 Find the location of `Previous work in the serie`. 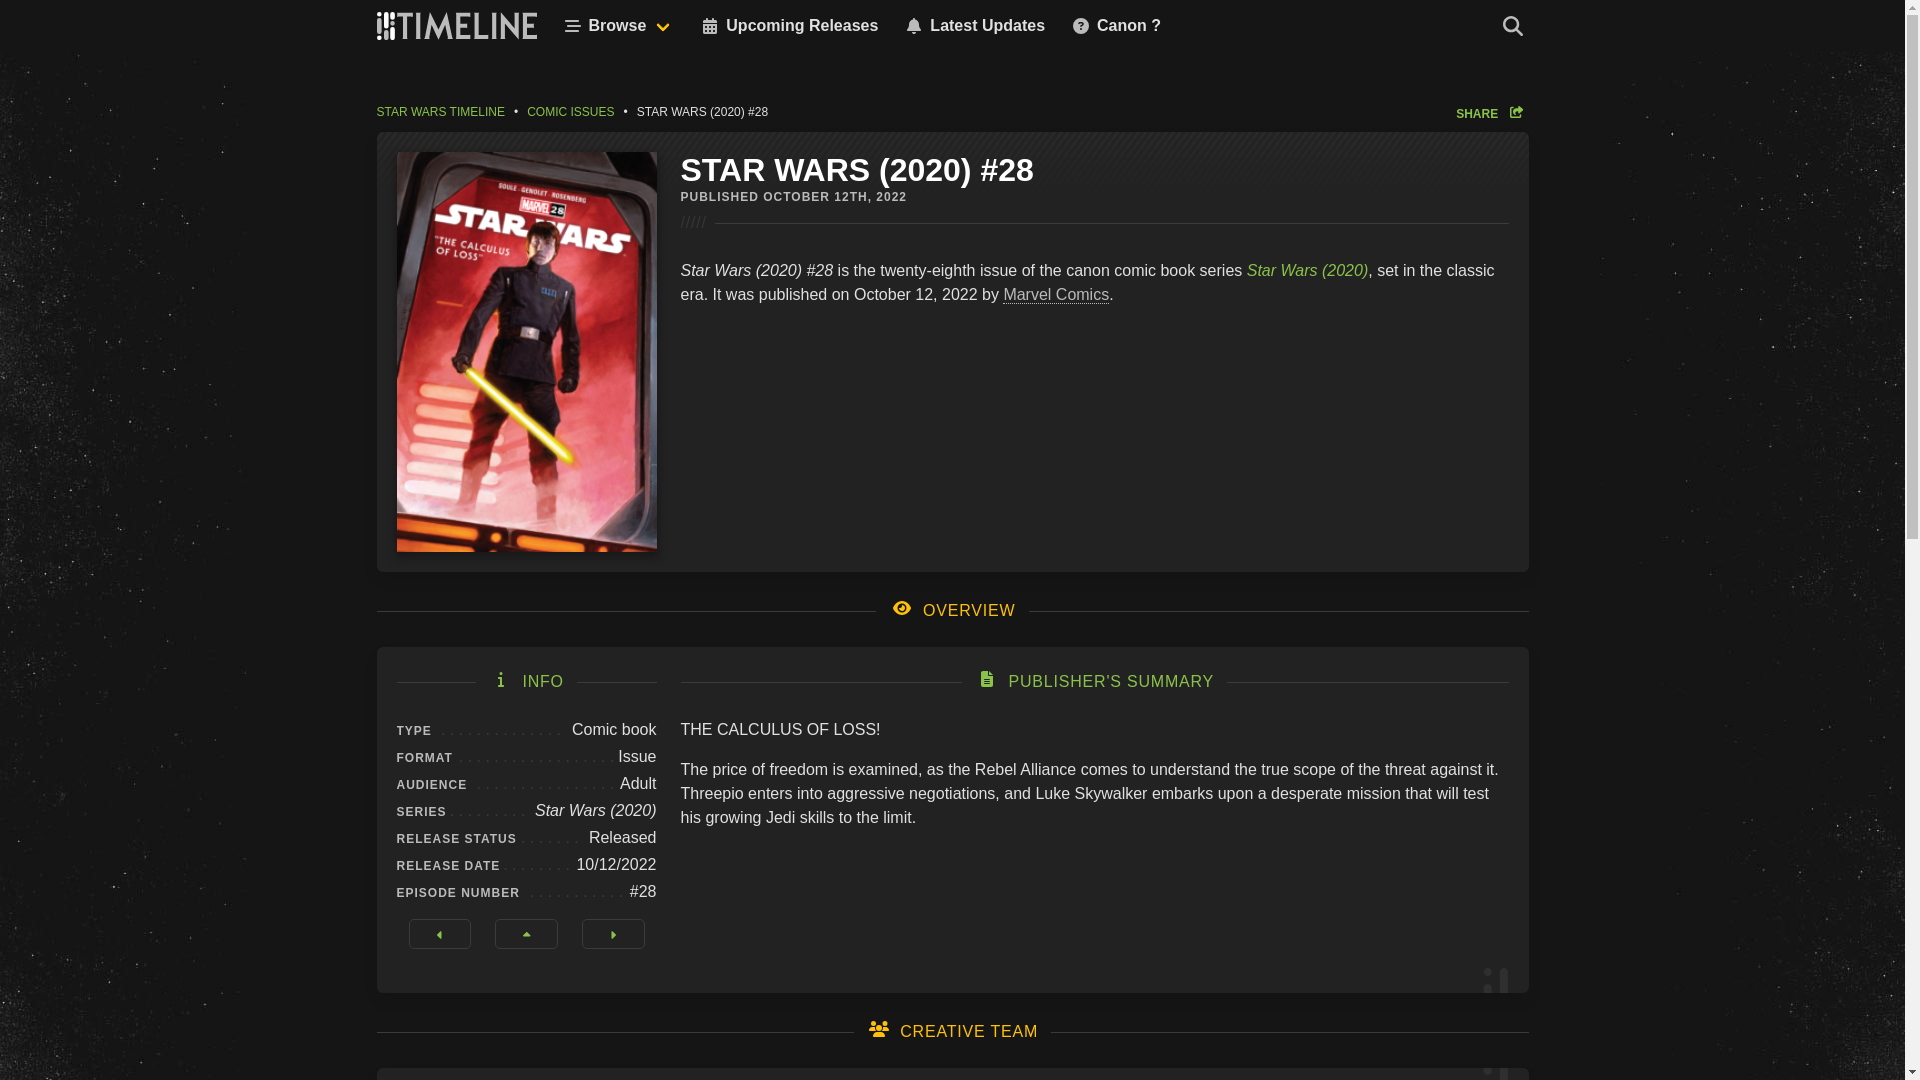

Previous work in the serie is located at coordinates (438, 934).